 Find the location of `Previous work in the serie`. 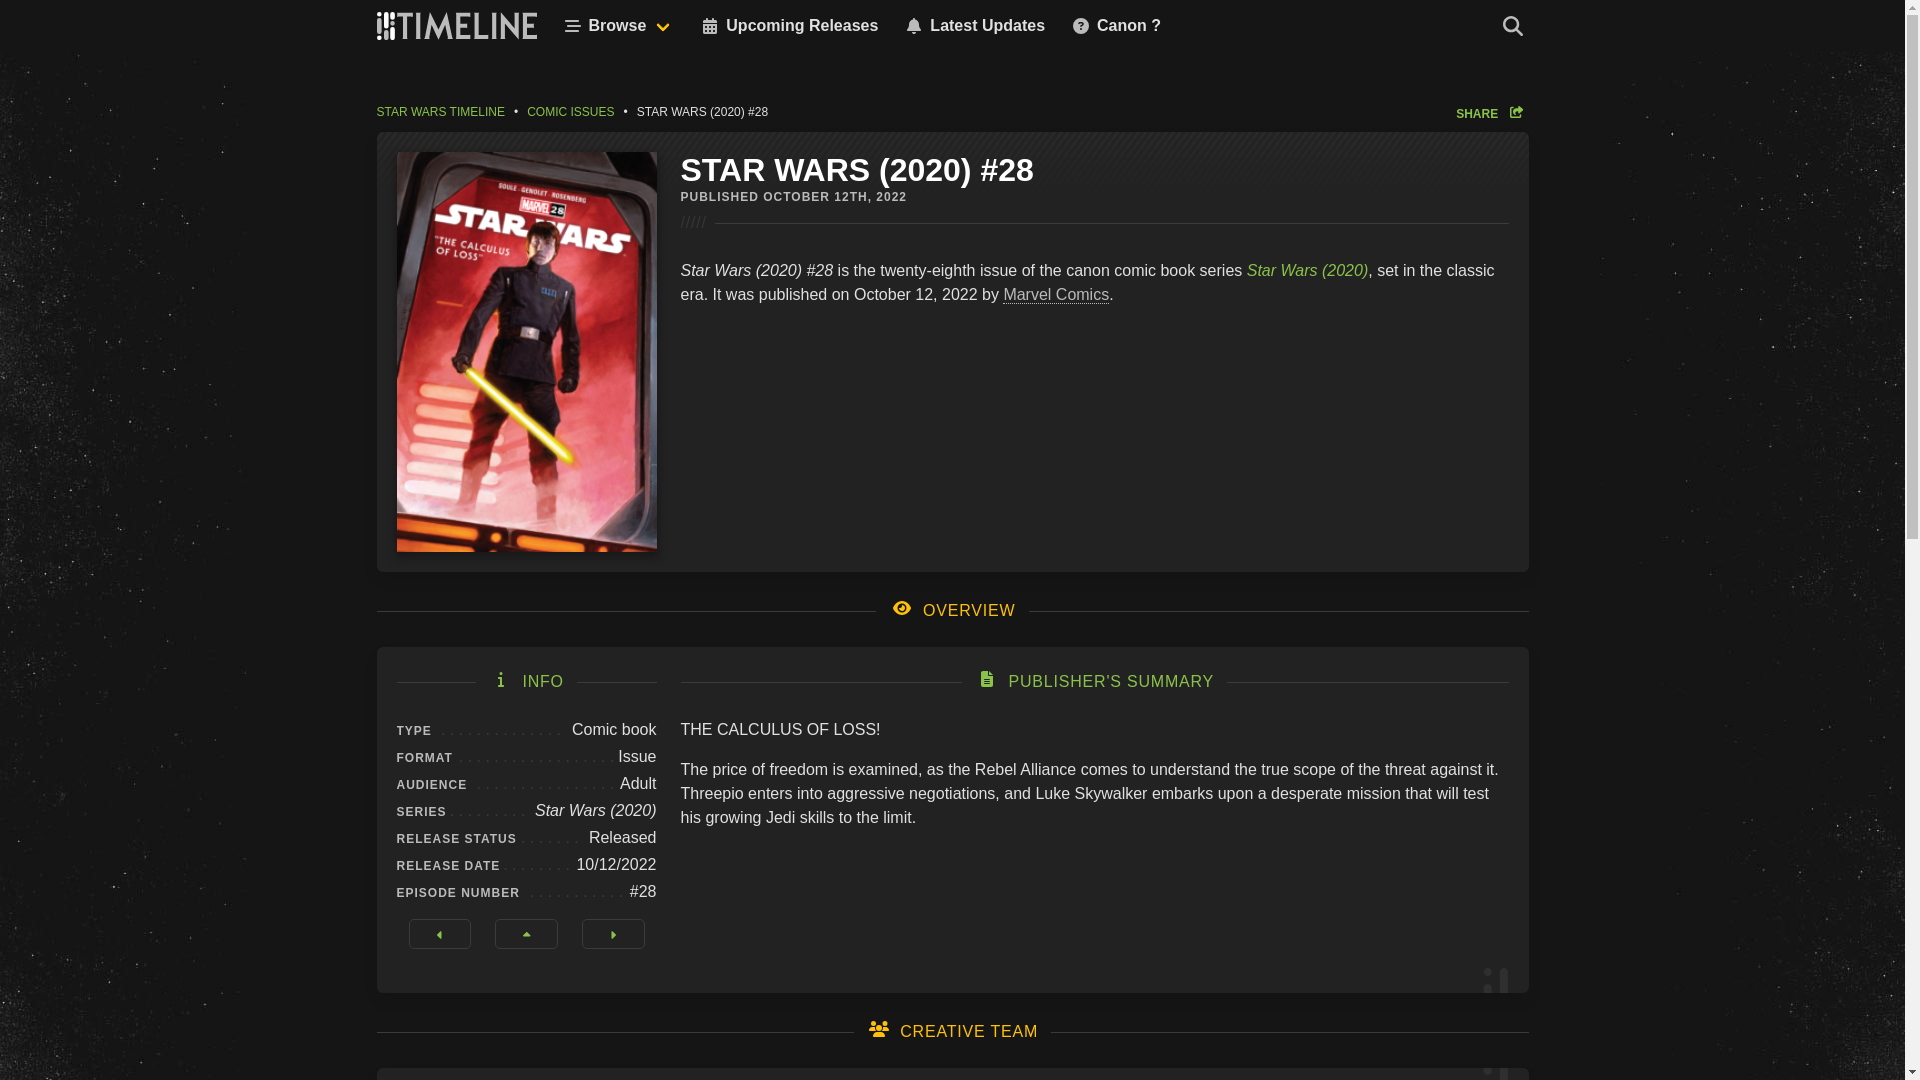

Previous work in the serie is located at coordinates (438, 934).